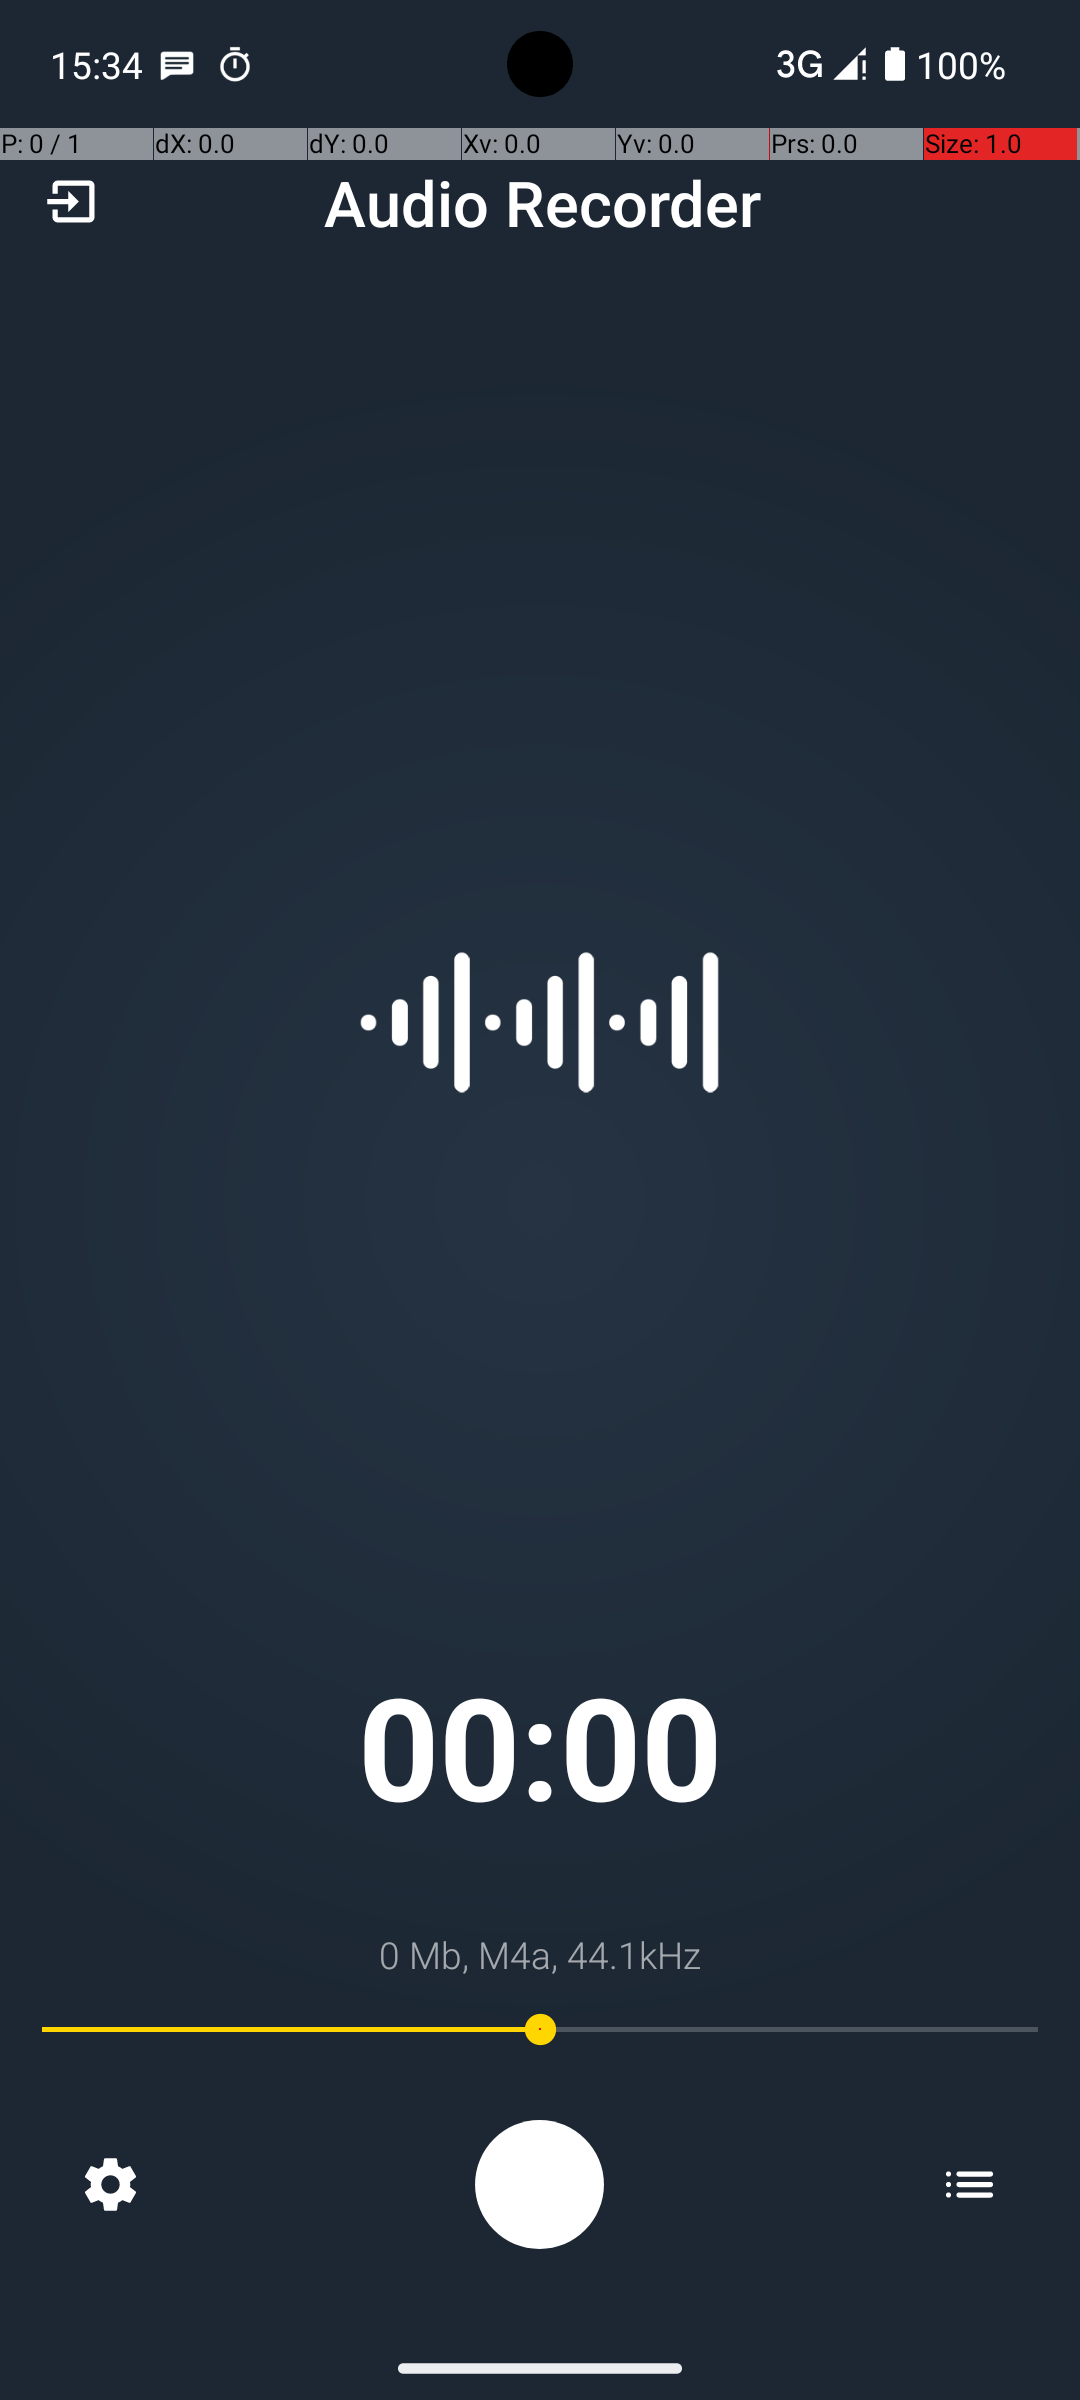 This screenshot has height=2400, width=1080. Describe the element at coordinates (110, 2184) in the screenshot. I see `Settings` at that location.